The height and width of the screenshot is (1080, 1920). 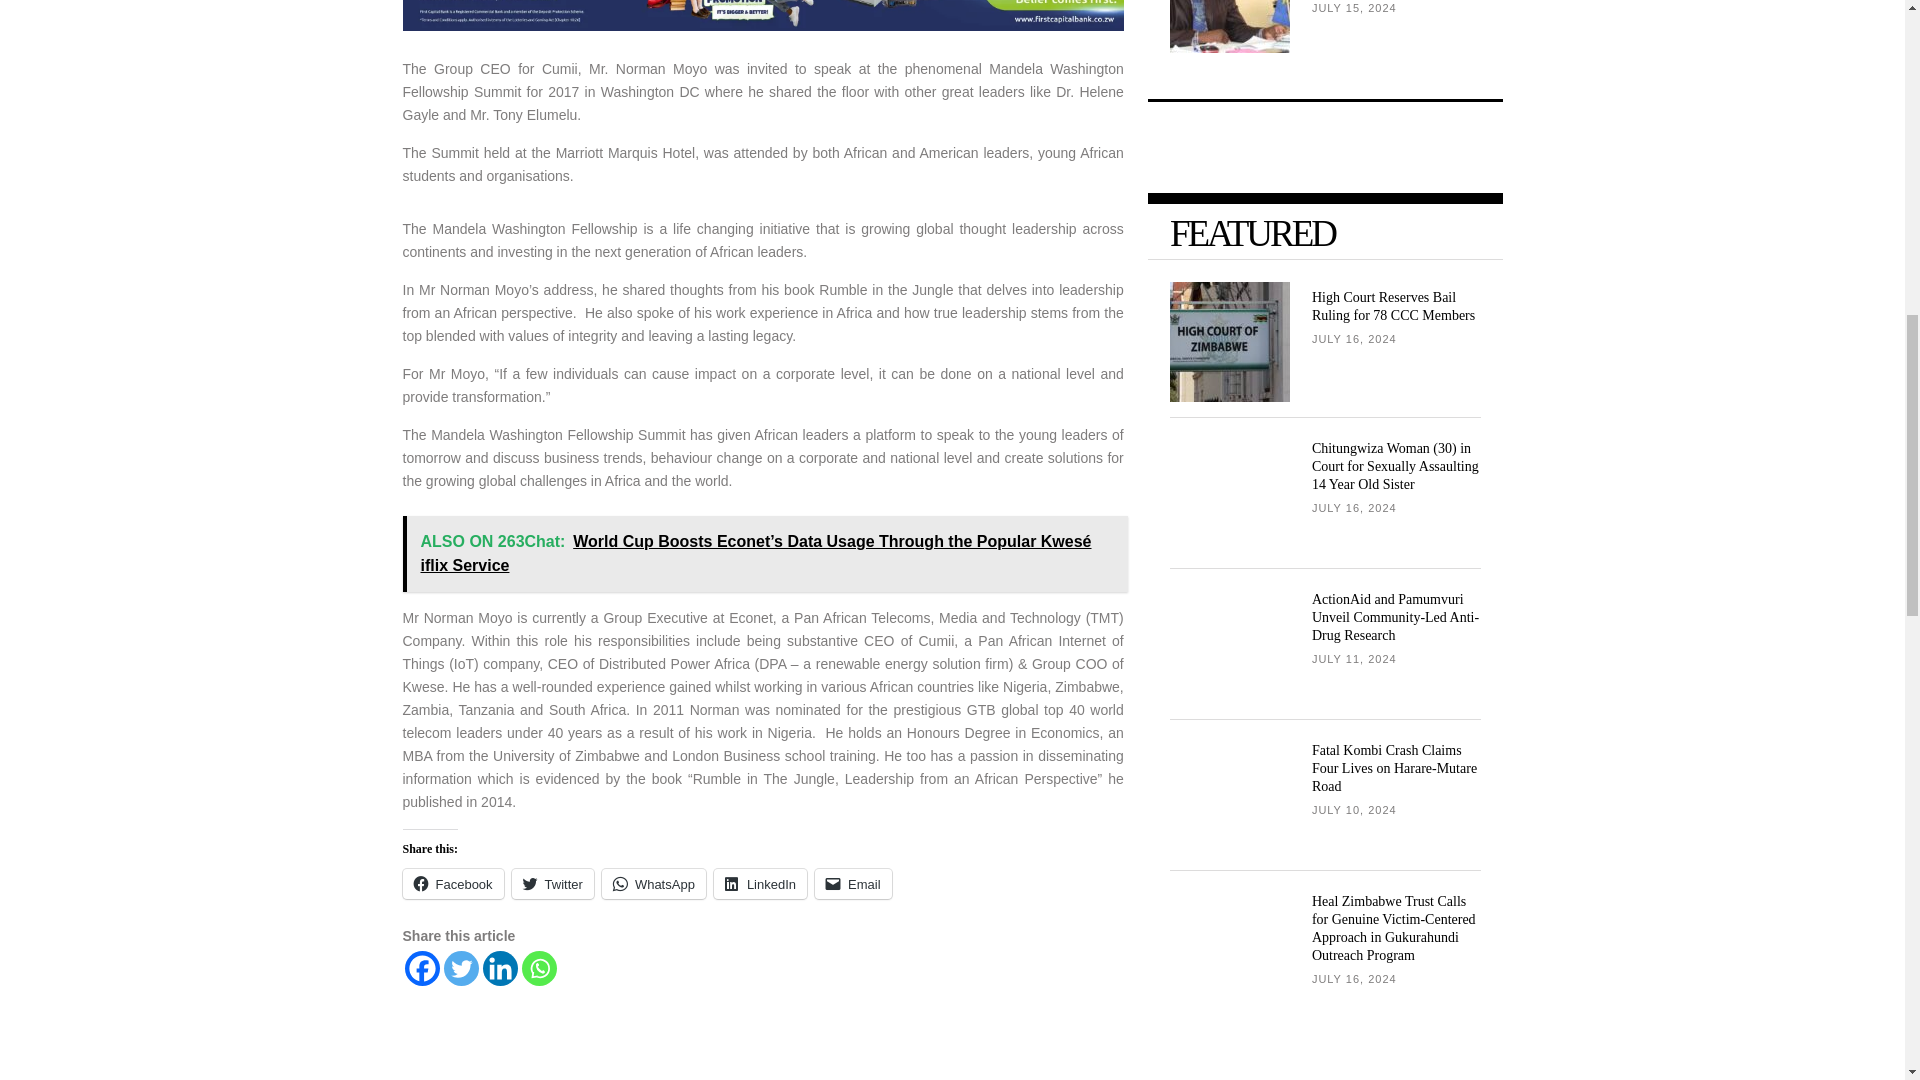 I want to click on Facebook, so click(x=421, y=968).